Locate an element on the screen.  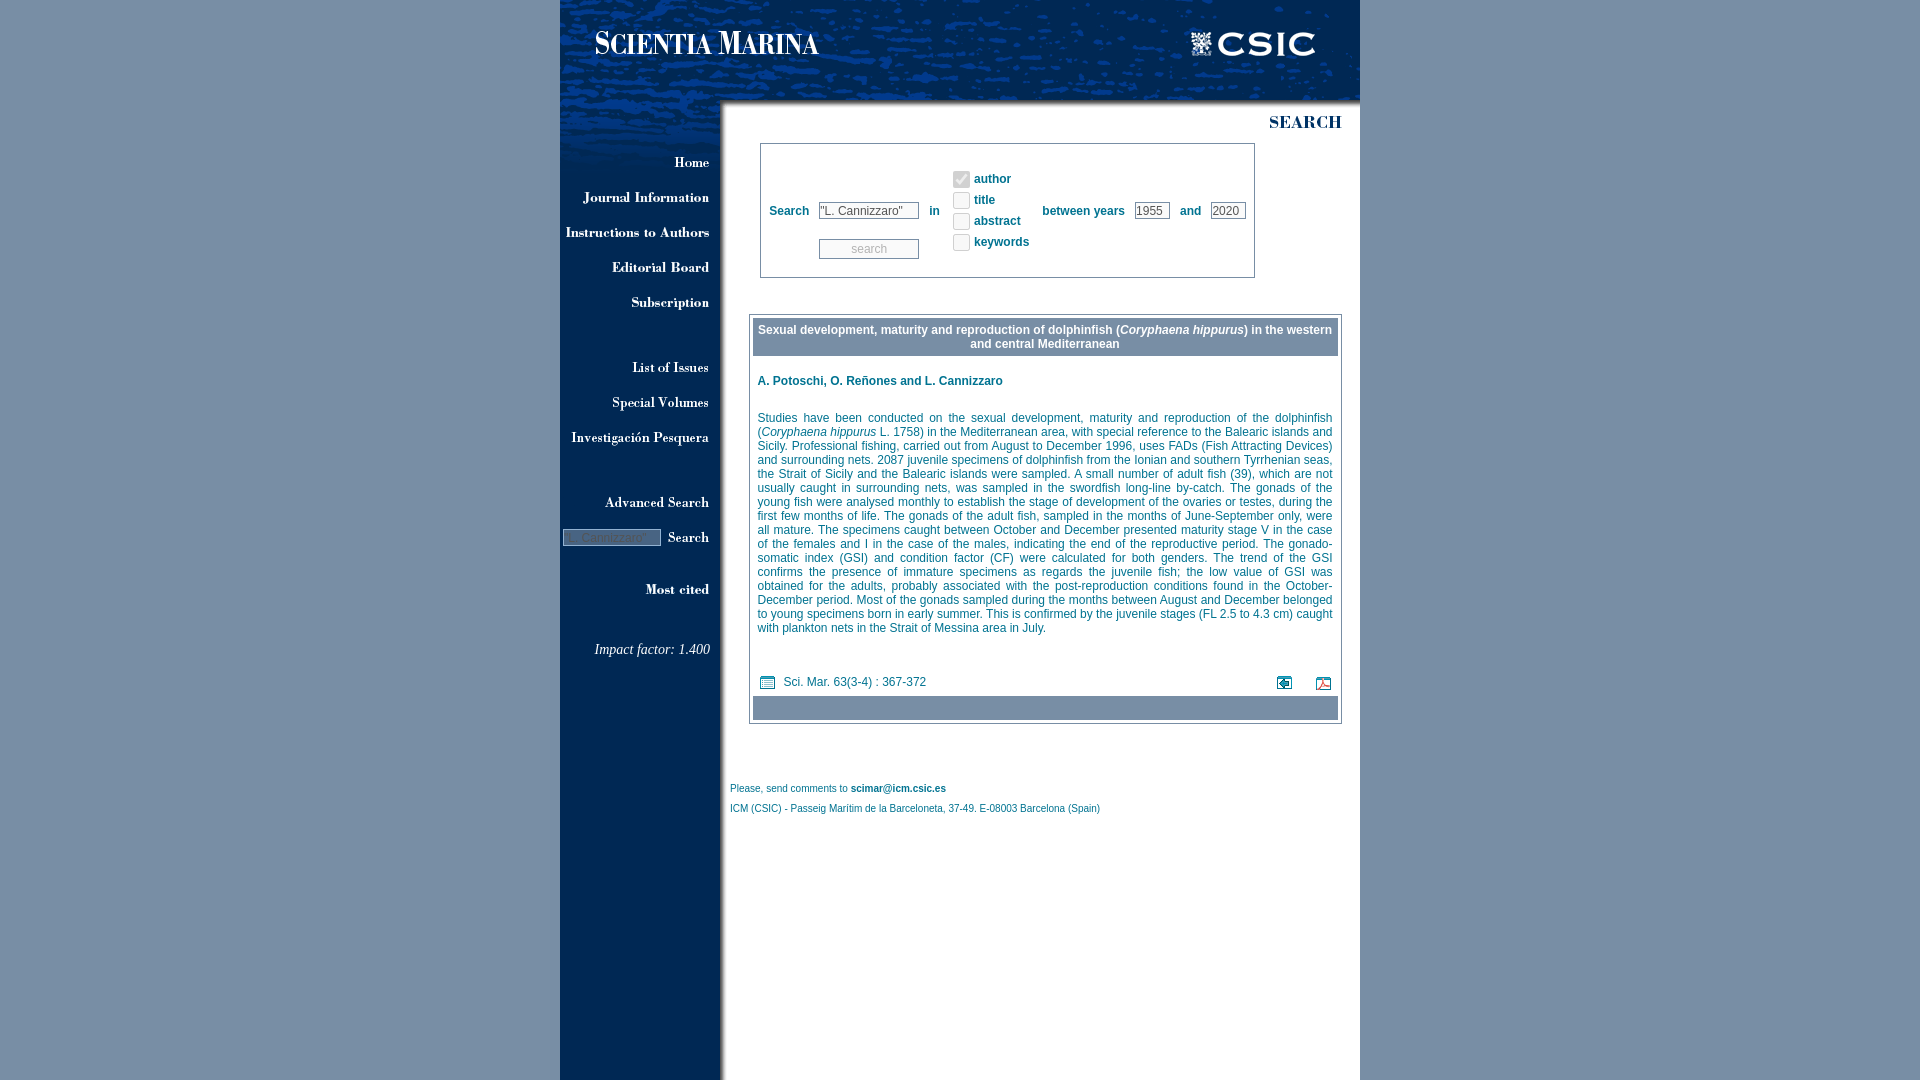
1 is located at coordinates (960, 178).